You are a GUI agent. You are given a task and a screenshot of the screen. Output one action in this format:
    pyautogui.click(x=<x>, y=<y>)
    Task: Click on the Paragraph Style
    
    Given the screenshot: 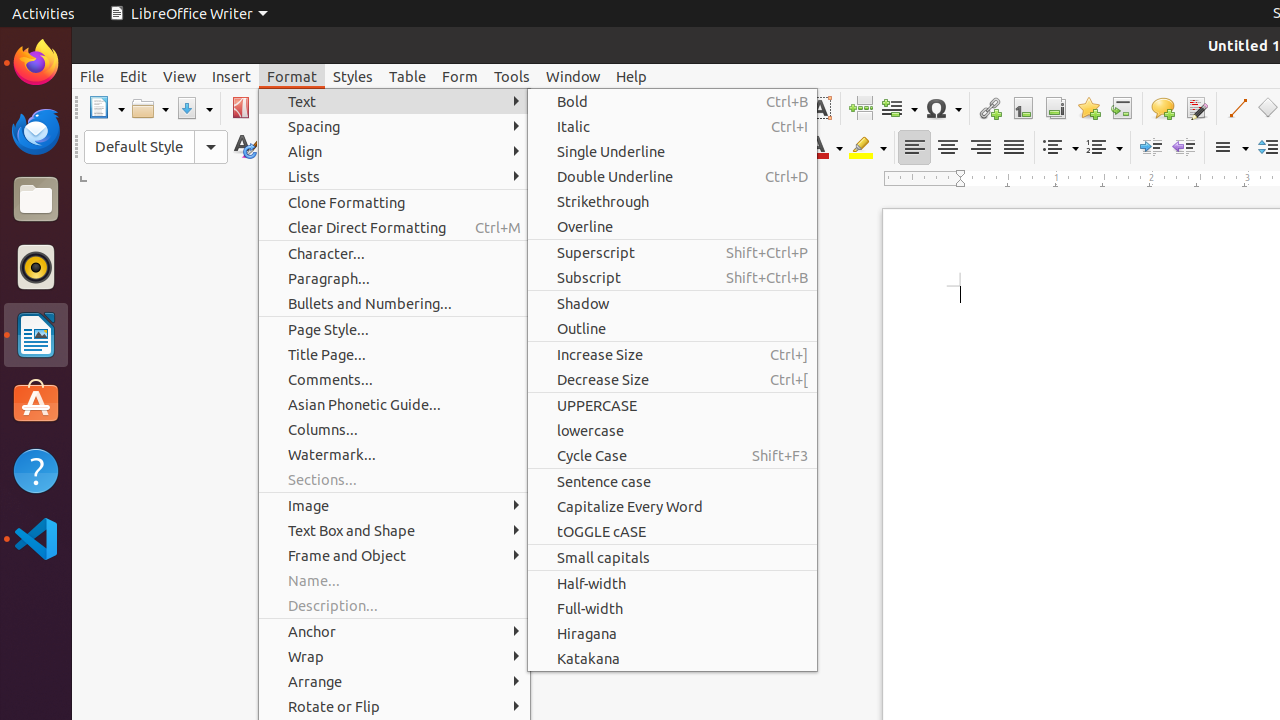 What is the action you would take?
    pyautogui.click(x=156, y=147)
    